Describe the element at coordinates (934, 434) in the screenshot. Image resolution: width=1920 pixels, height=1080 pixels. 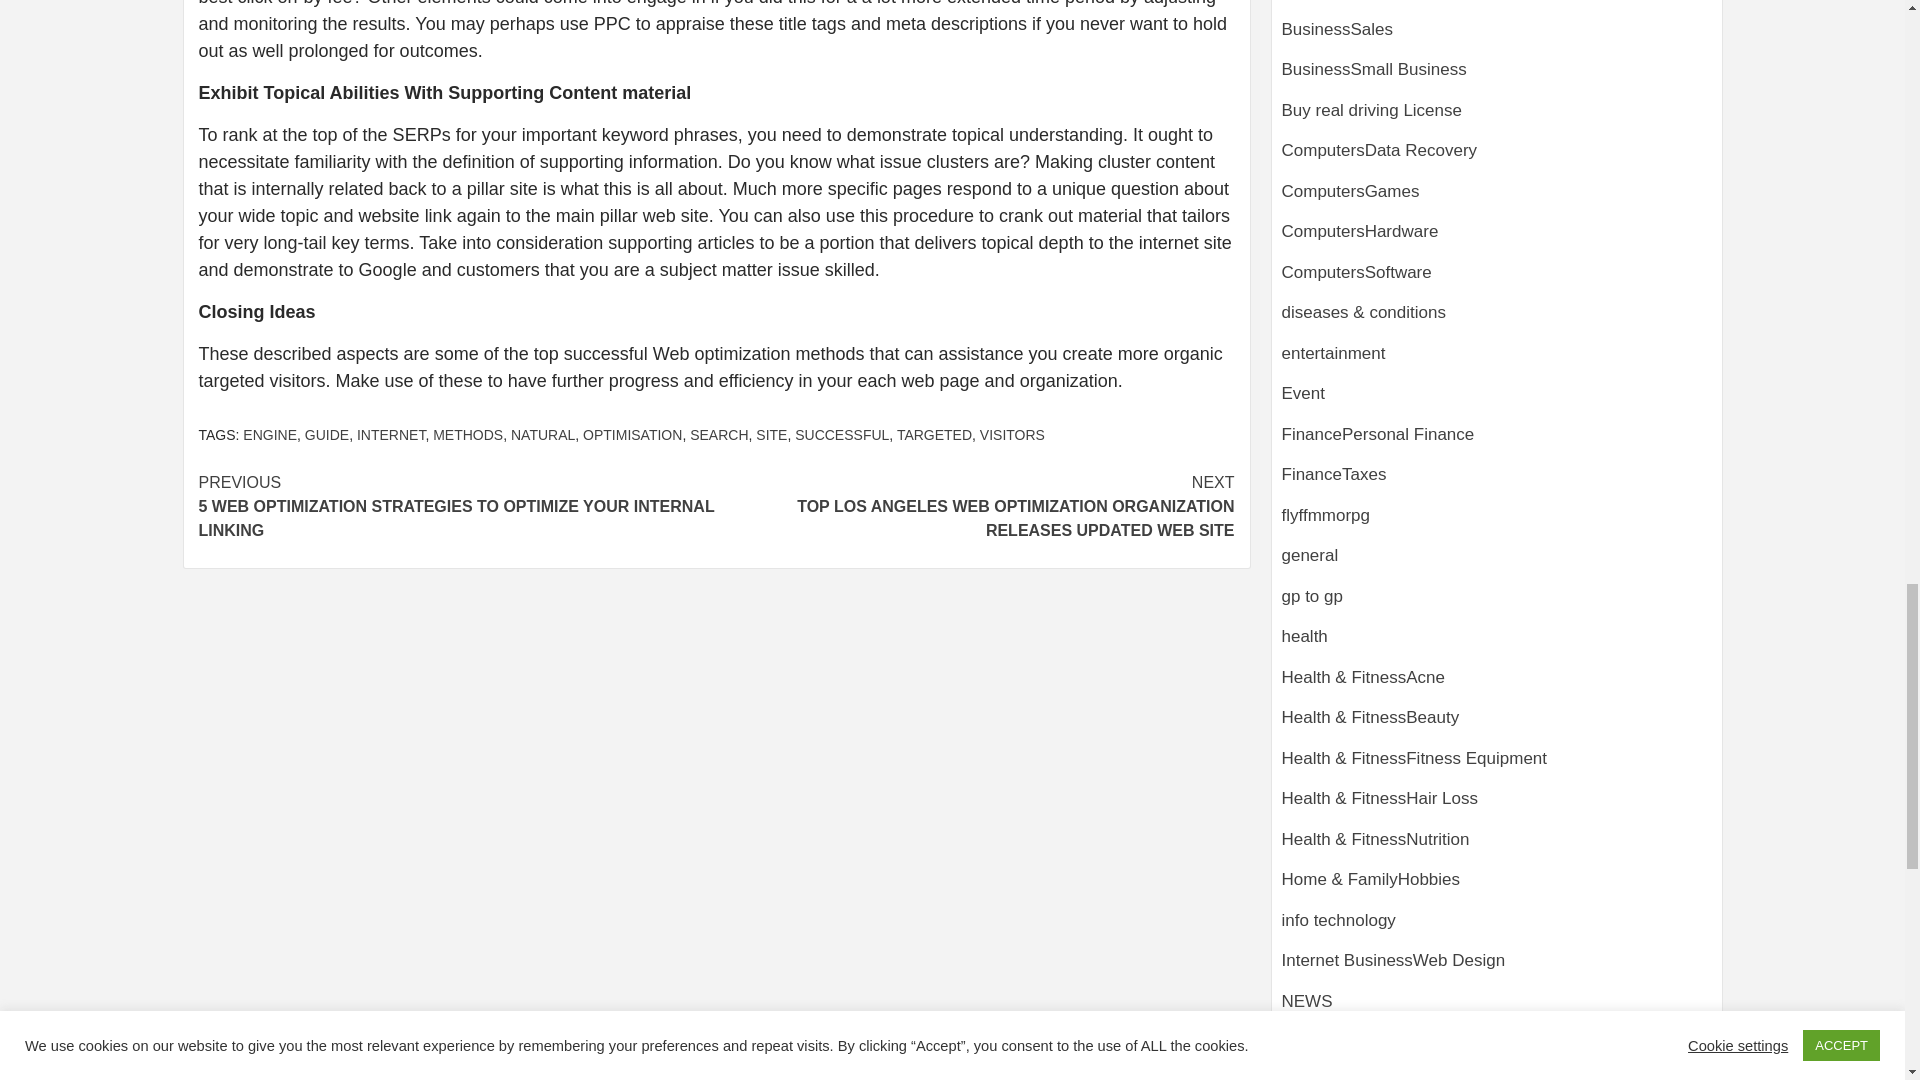
I see `TARGETED` at that location.